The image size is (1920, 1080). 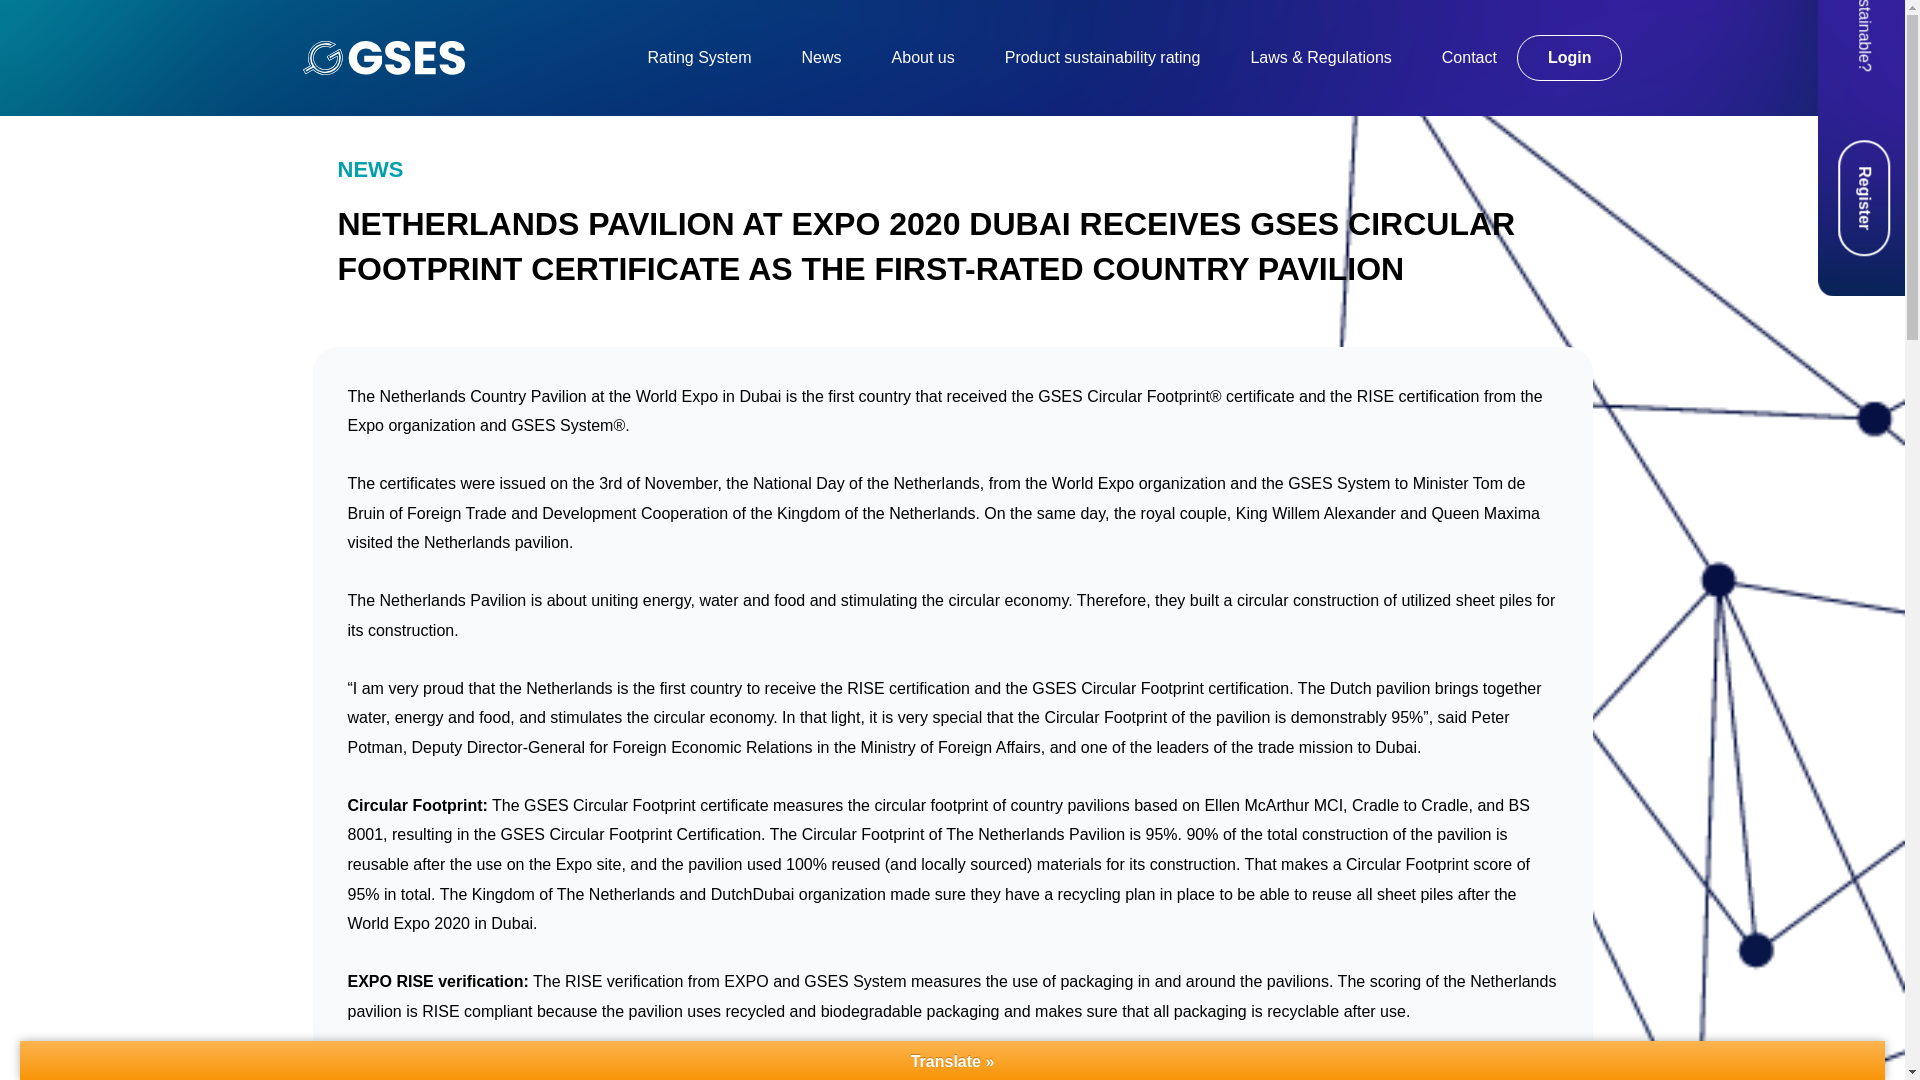 What do you see at coordinates (923, 57) in the screenshot?
I see `About us` at bounding box center [923, 57].